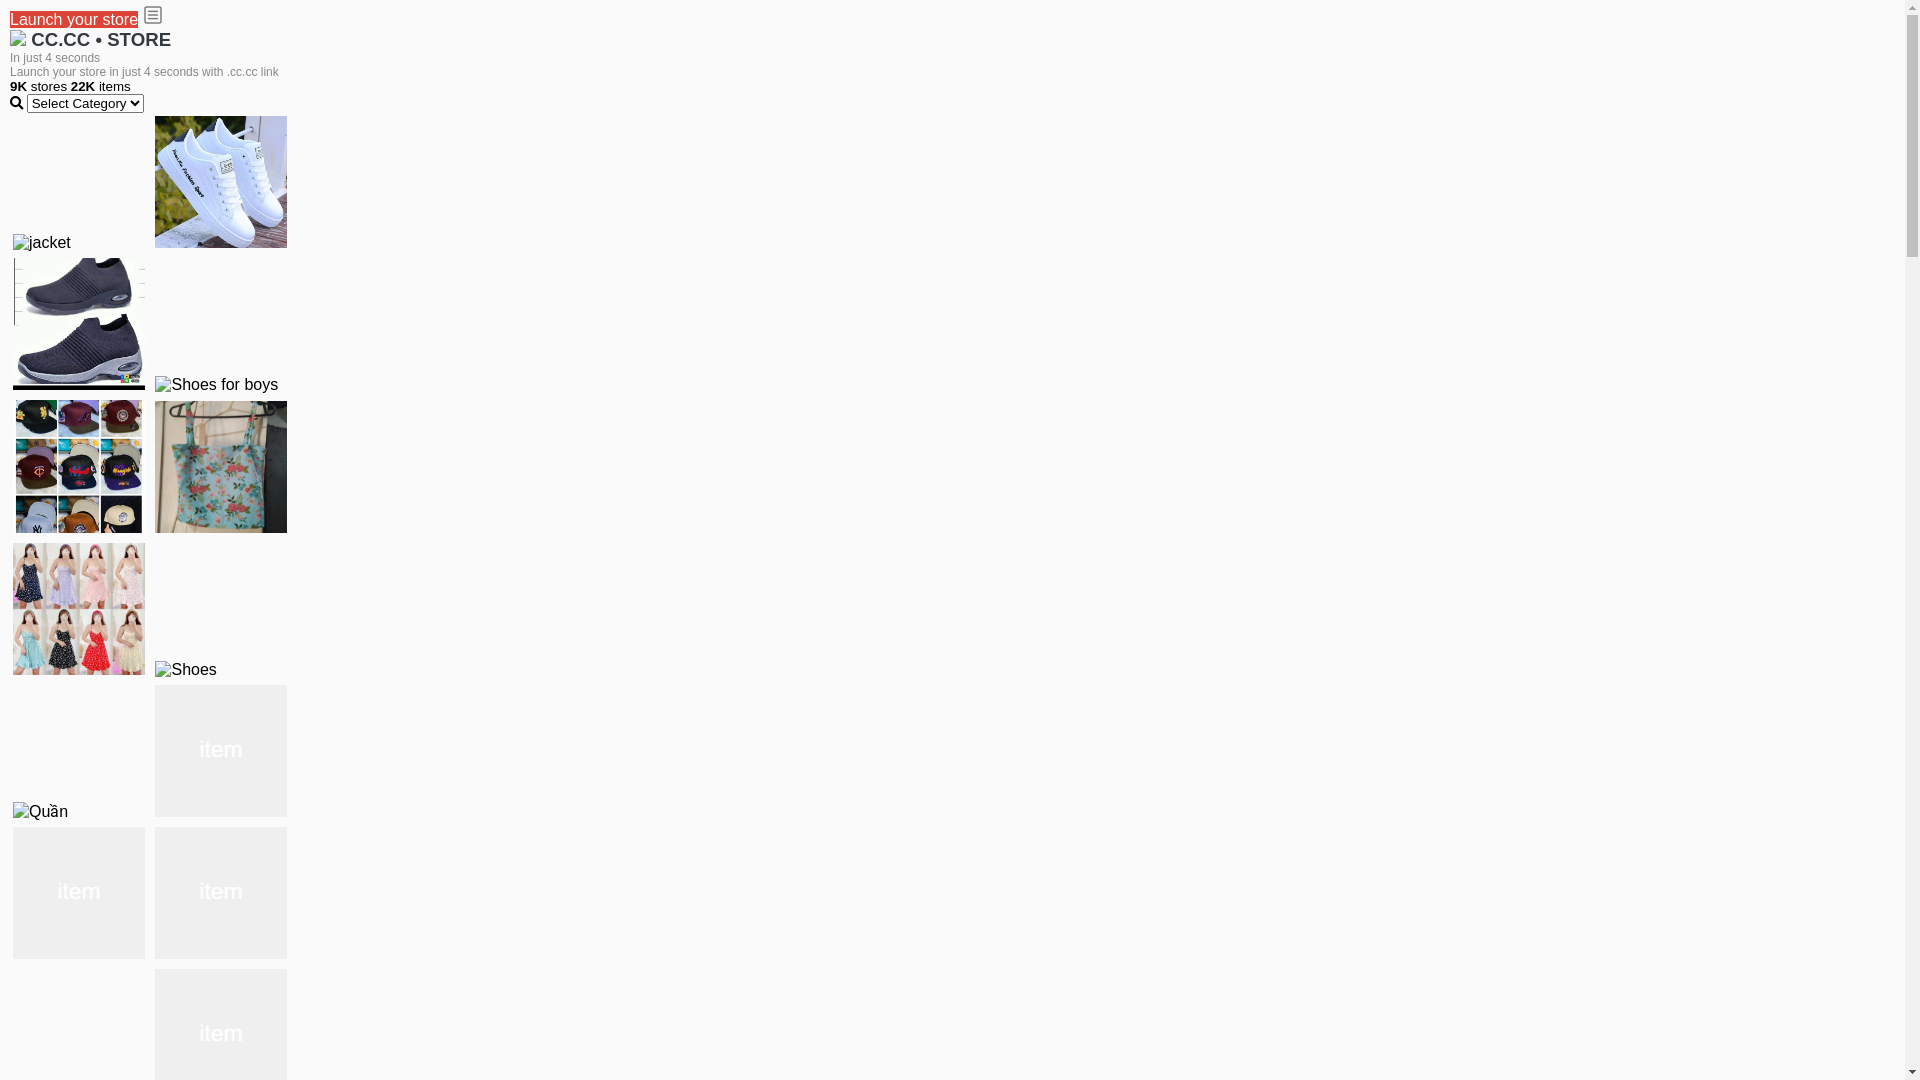 Image resolution: width=1920 pixels, height=1080 pixels. What do you see at coordinates (221, 750) in the screenshot?
I see `Zapatillas pumas` at bounding box center [221, 750].